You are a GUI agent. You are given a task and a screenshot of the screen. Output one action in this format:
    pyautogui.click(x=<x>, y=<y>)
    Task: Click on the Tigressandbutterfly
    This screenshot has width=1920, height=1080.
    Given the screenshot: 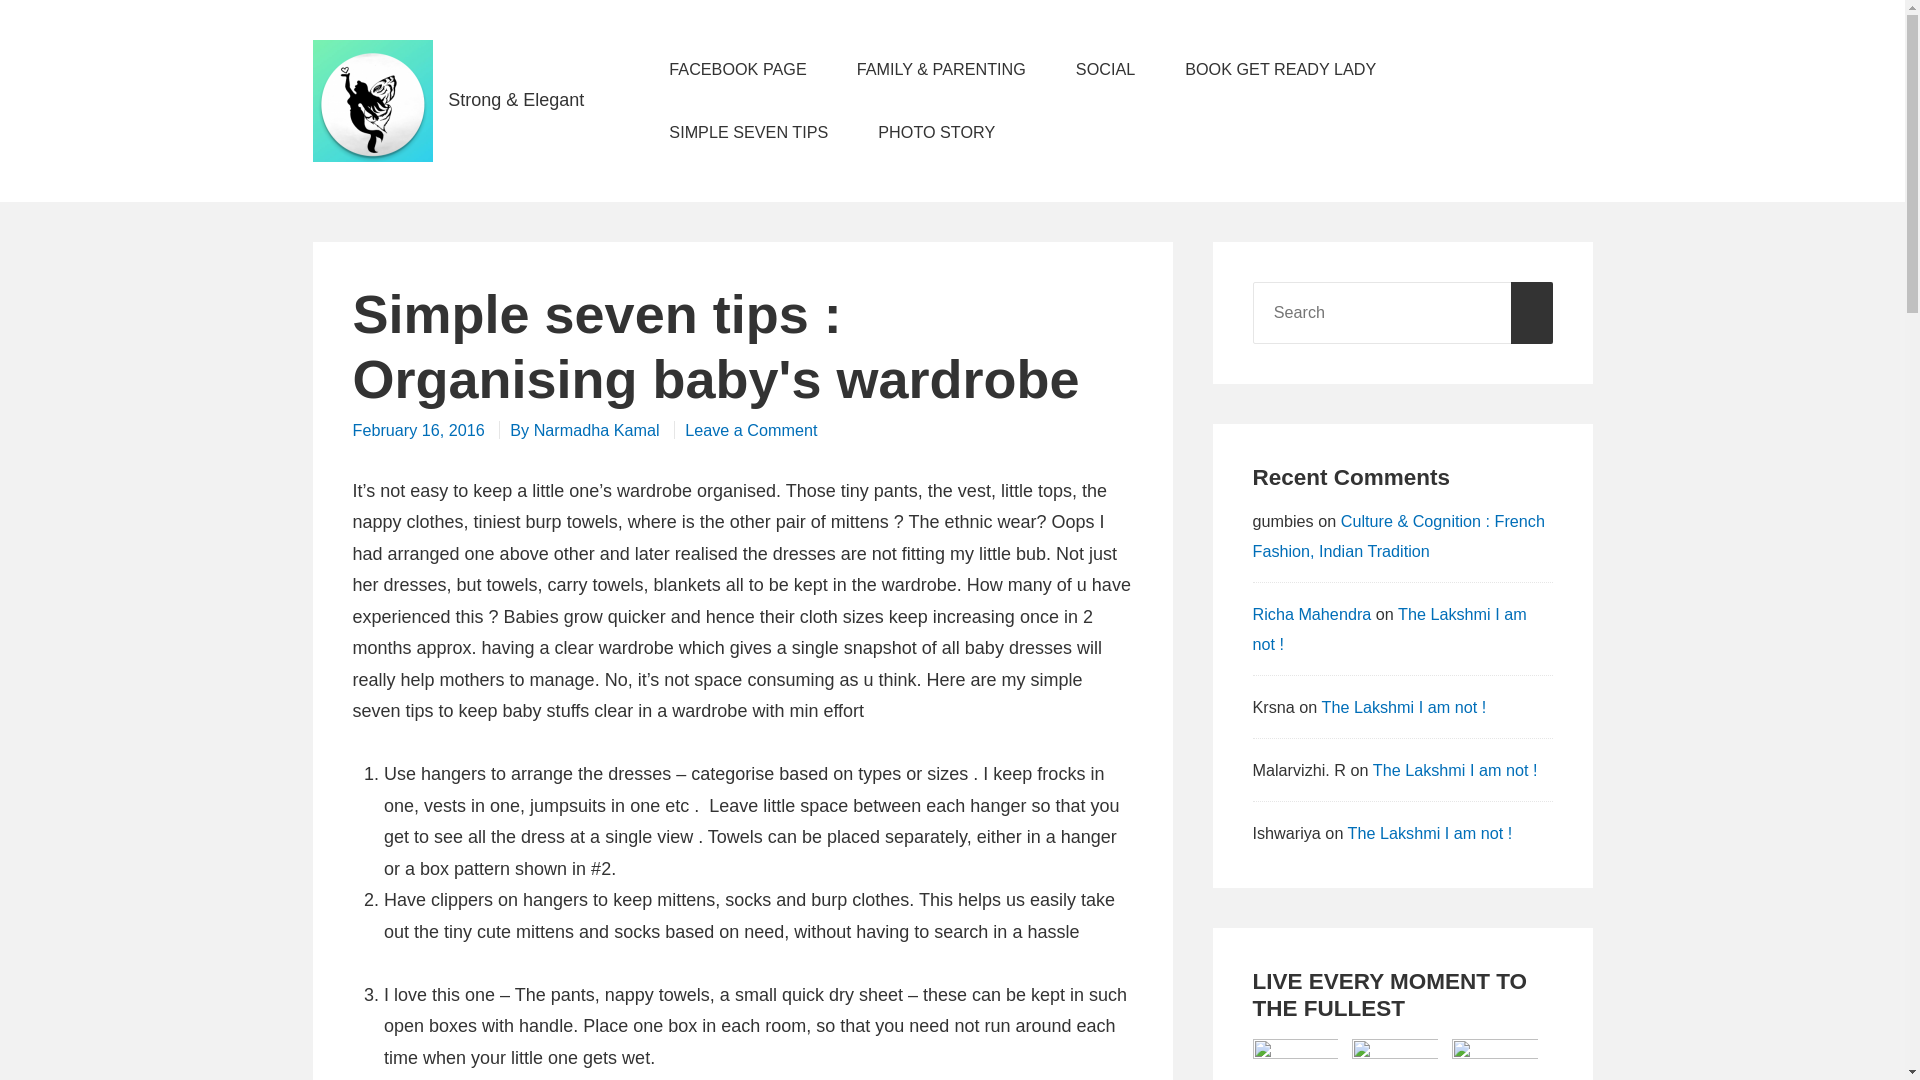 What is the action you would take?
    pyautogui.click(x=615, y=106)
    